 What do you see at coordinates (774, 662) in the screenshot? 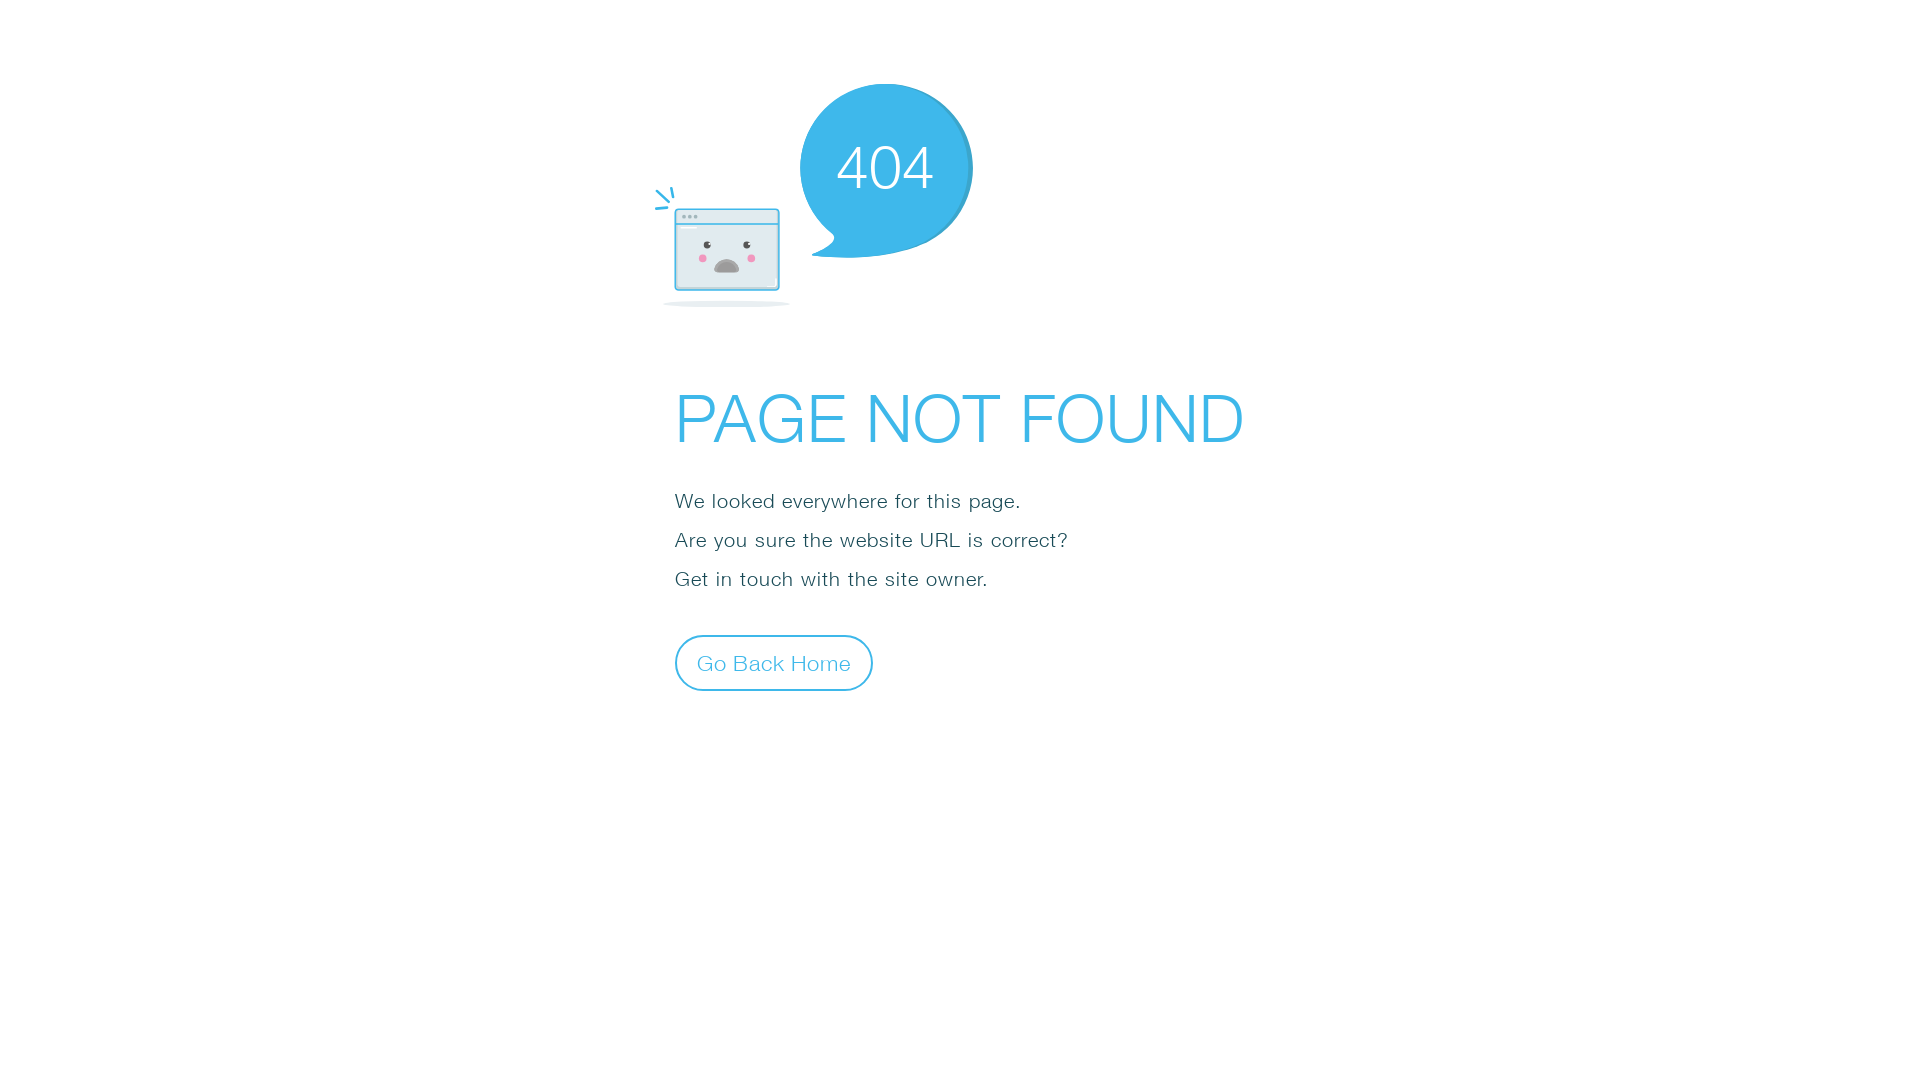
I see `Go Back Home` at bounding box center [774, 662].